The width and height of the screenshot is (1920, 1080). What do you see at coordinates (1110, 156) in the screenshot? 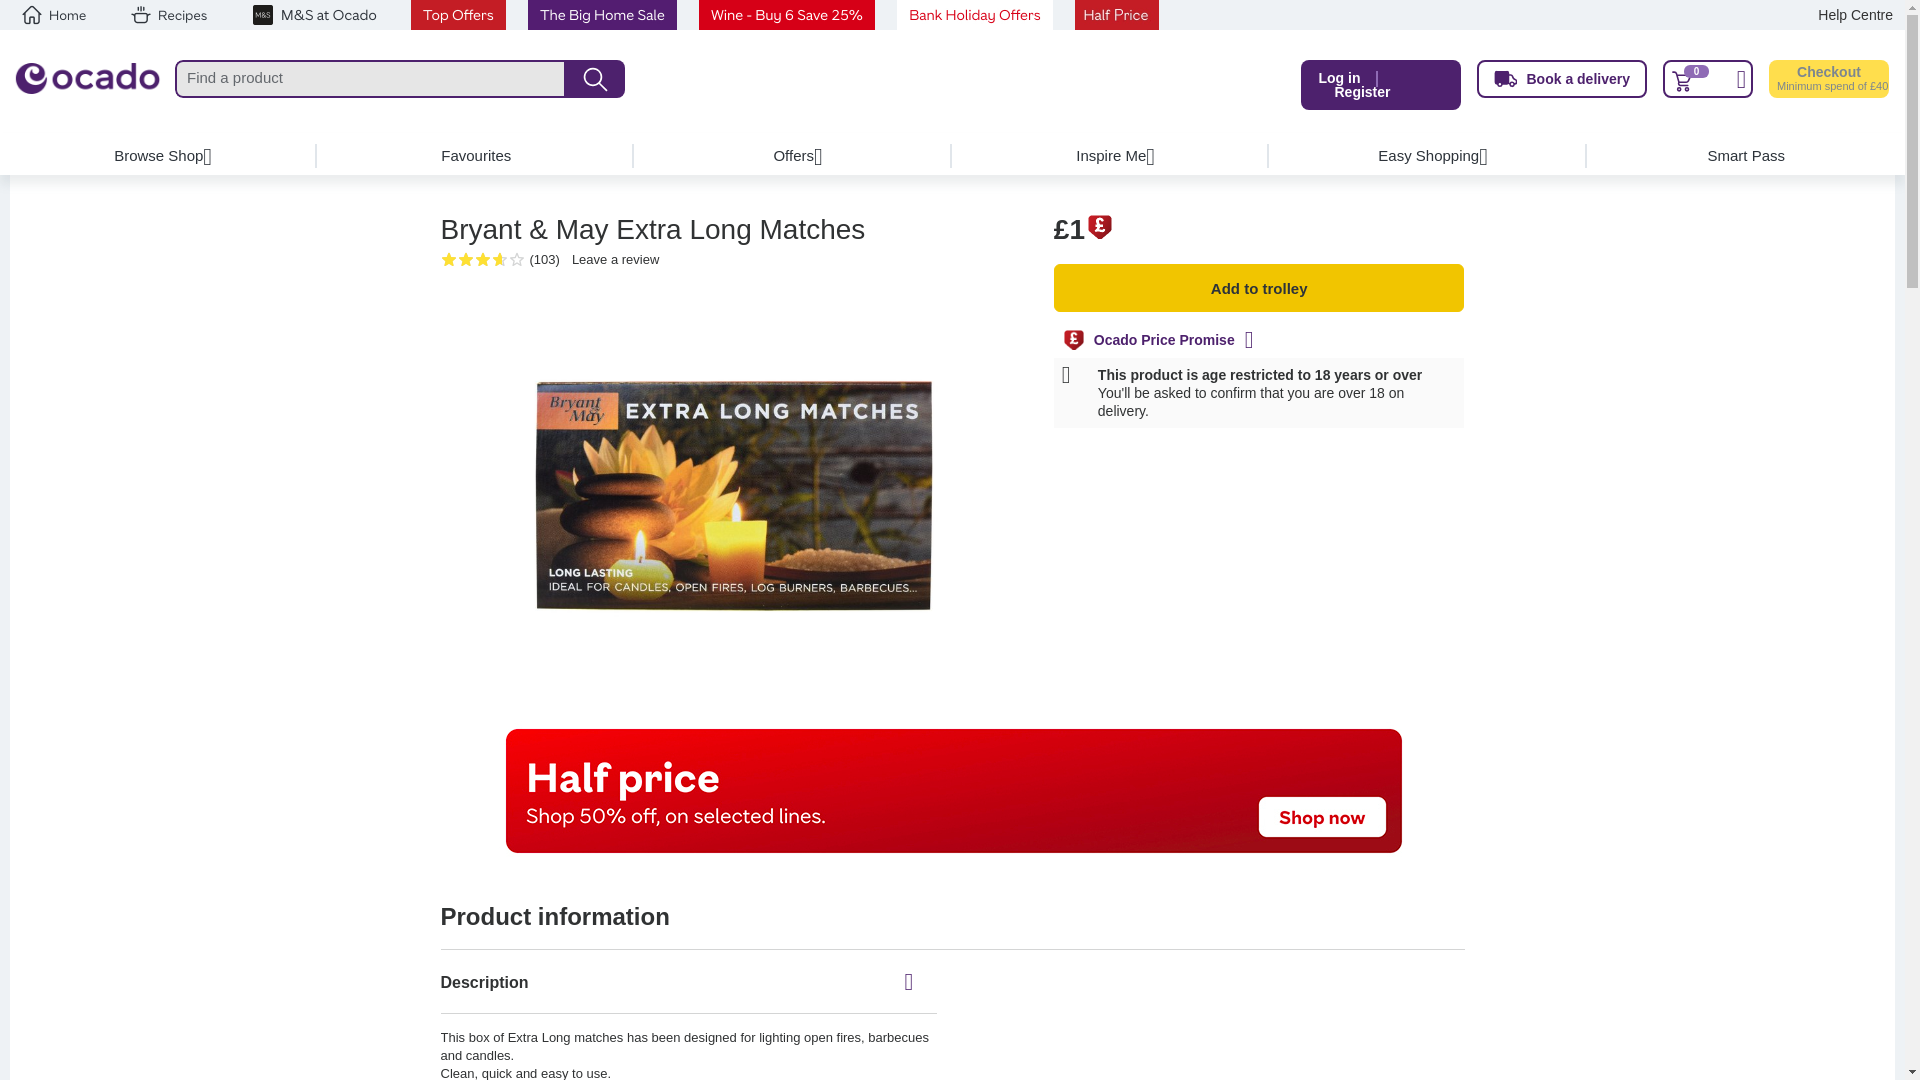
I see `Inspire Me` at bounding box center [1110, 156].